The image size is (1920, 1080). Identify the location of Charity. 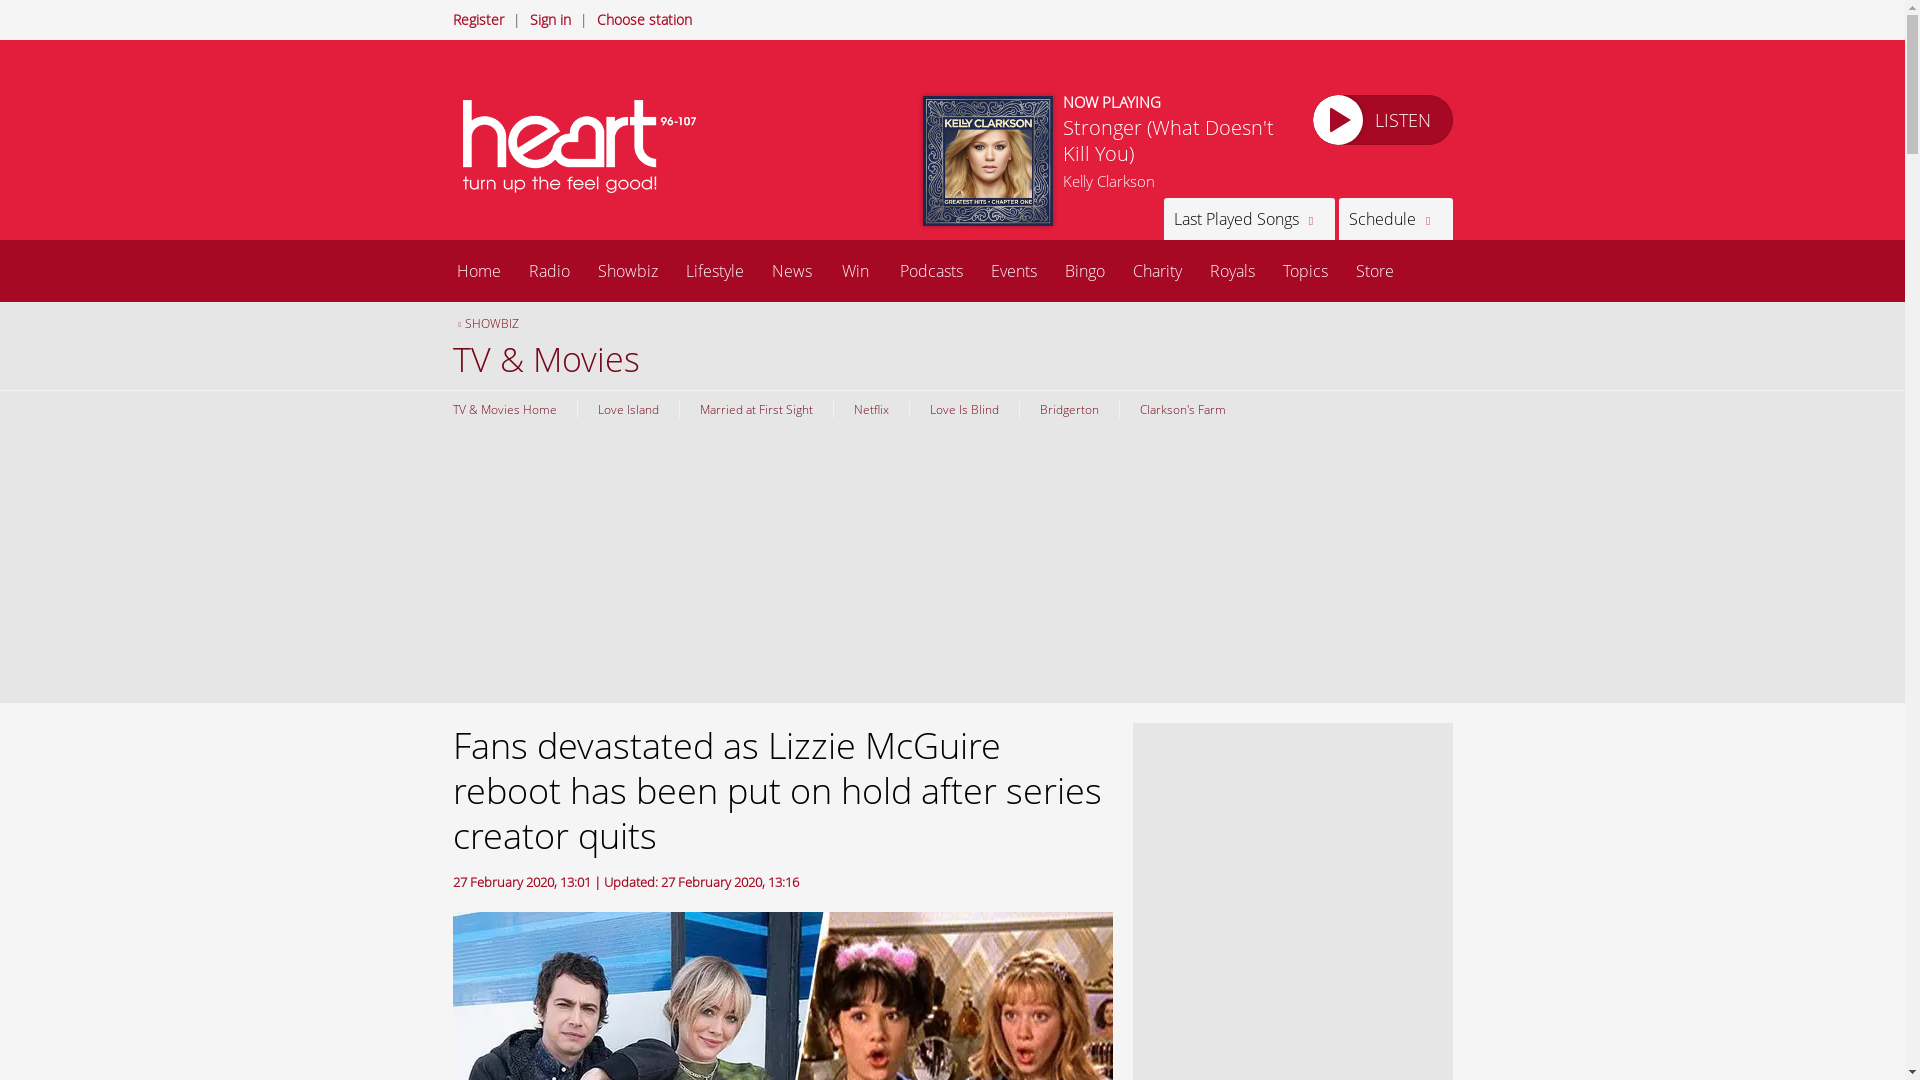
(1156, 270).